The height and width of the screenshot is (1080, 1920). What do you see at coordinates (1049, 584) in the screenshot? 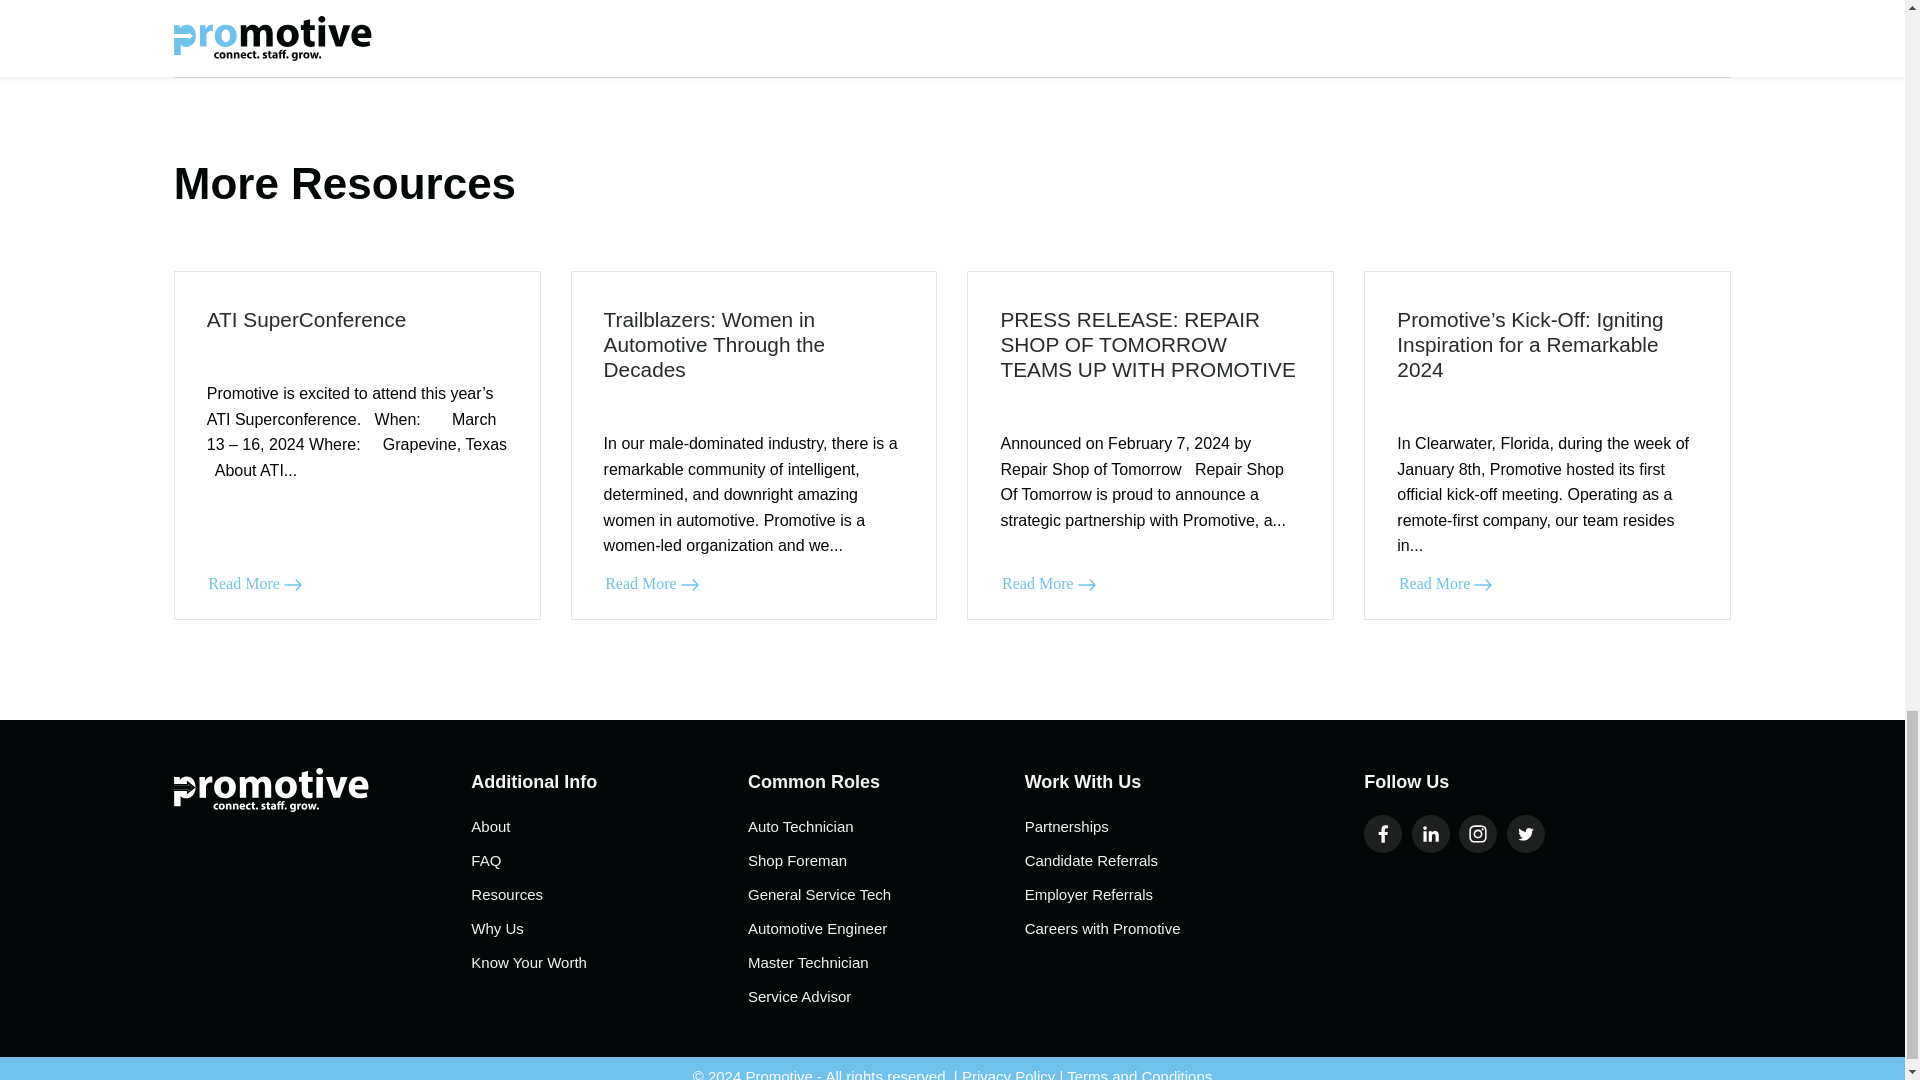
I see `Read More` at bounding box center [1049, 584].